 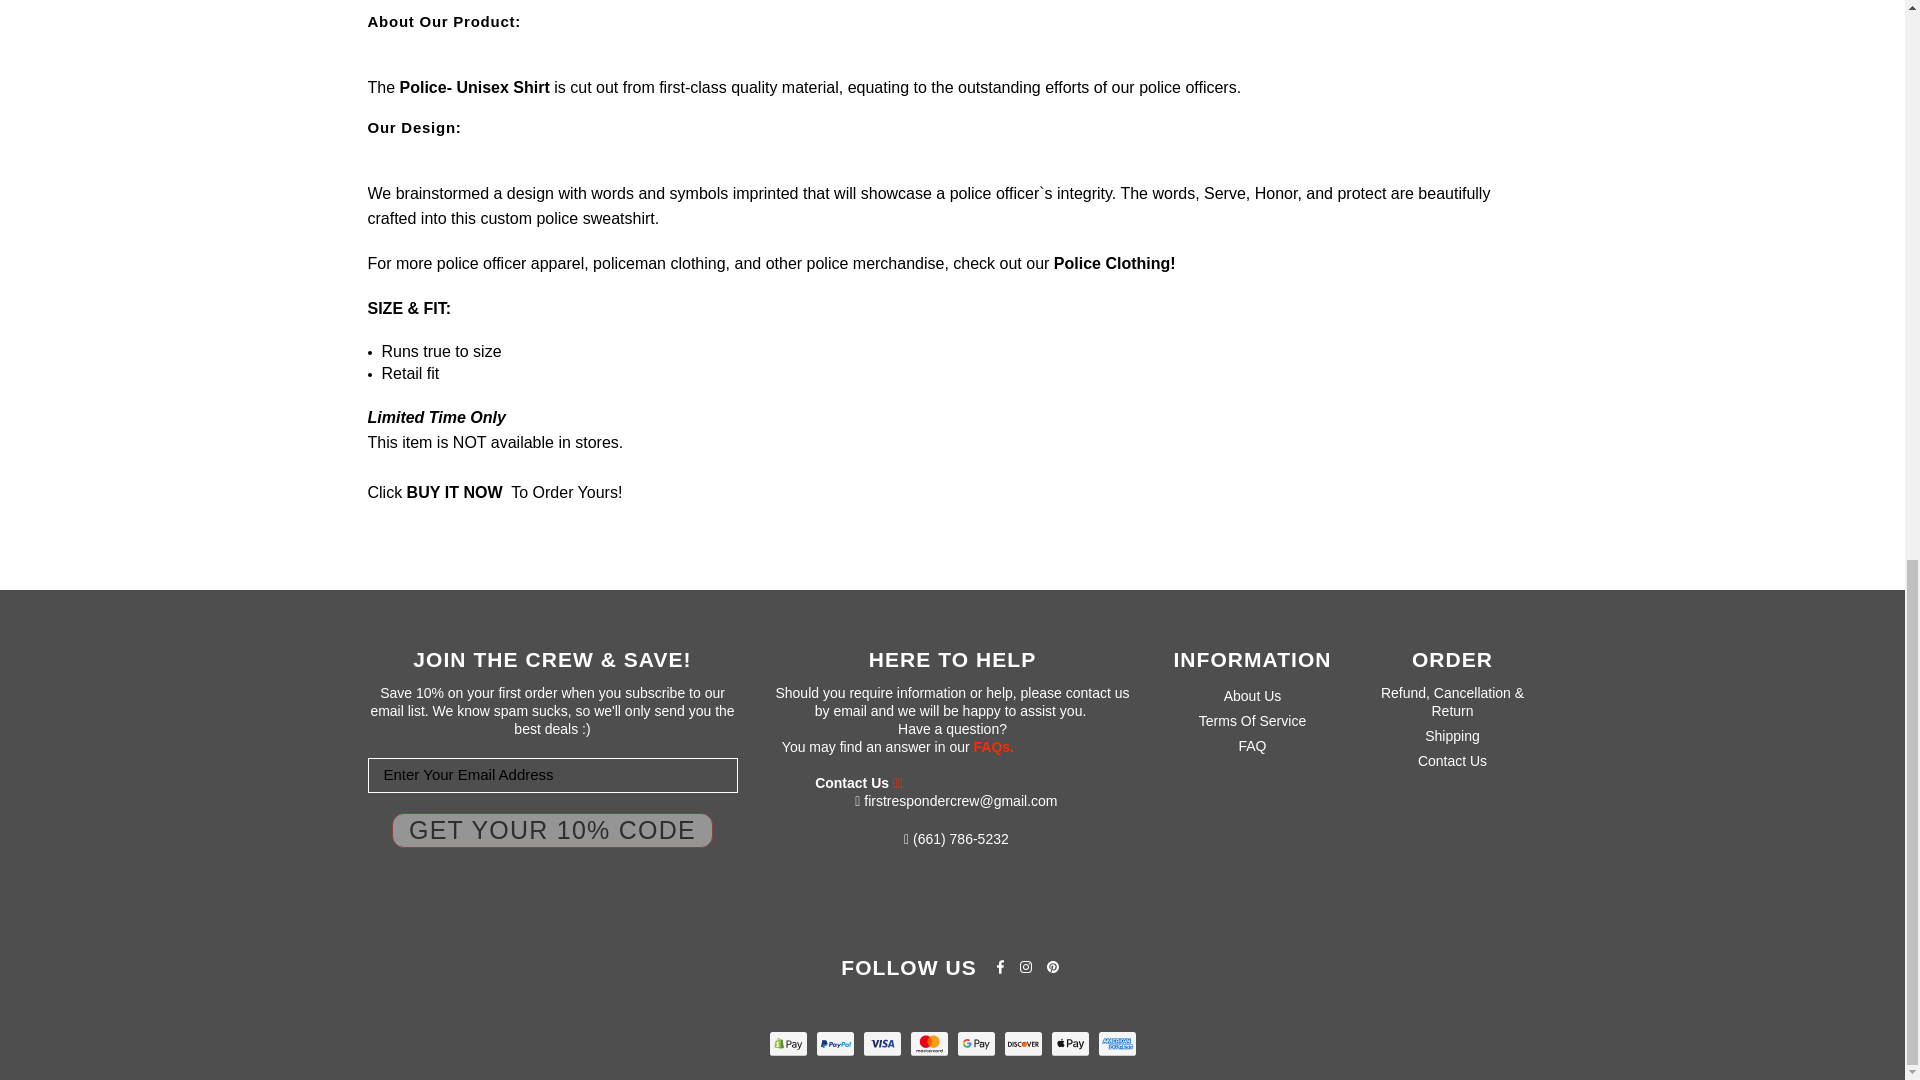 I want to click on FAQs., so click(x=993, y=746).